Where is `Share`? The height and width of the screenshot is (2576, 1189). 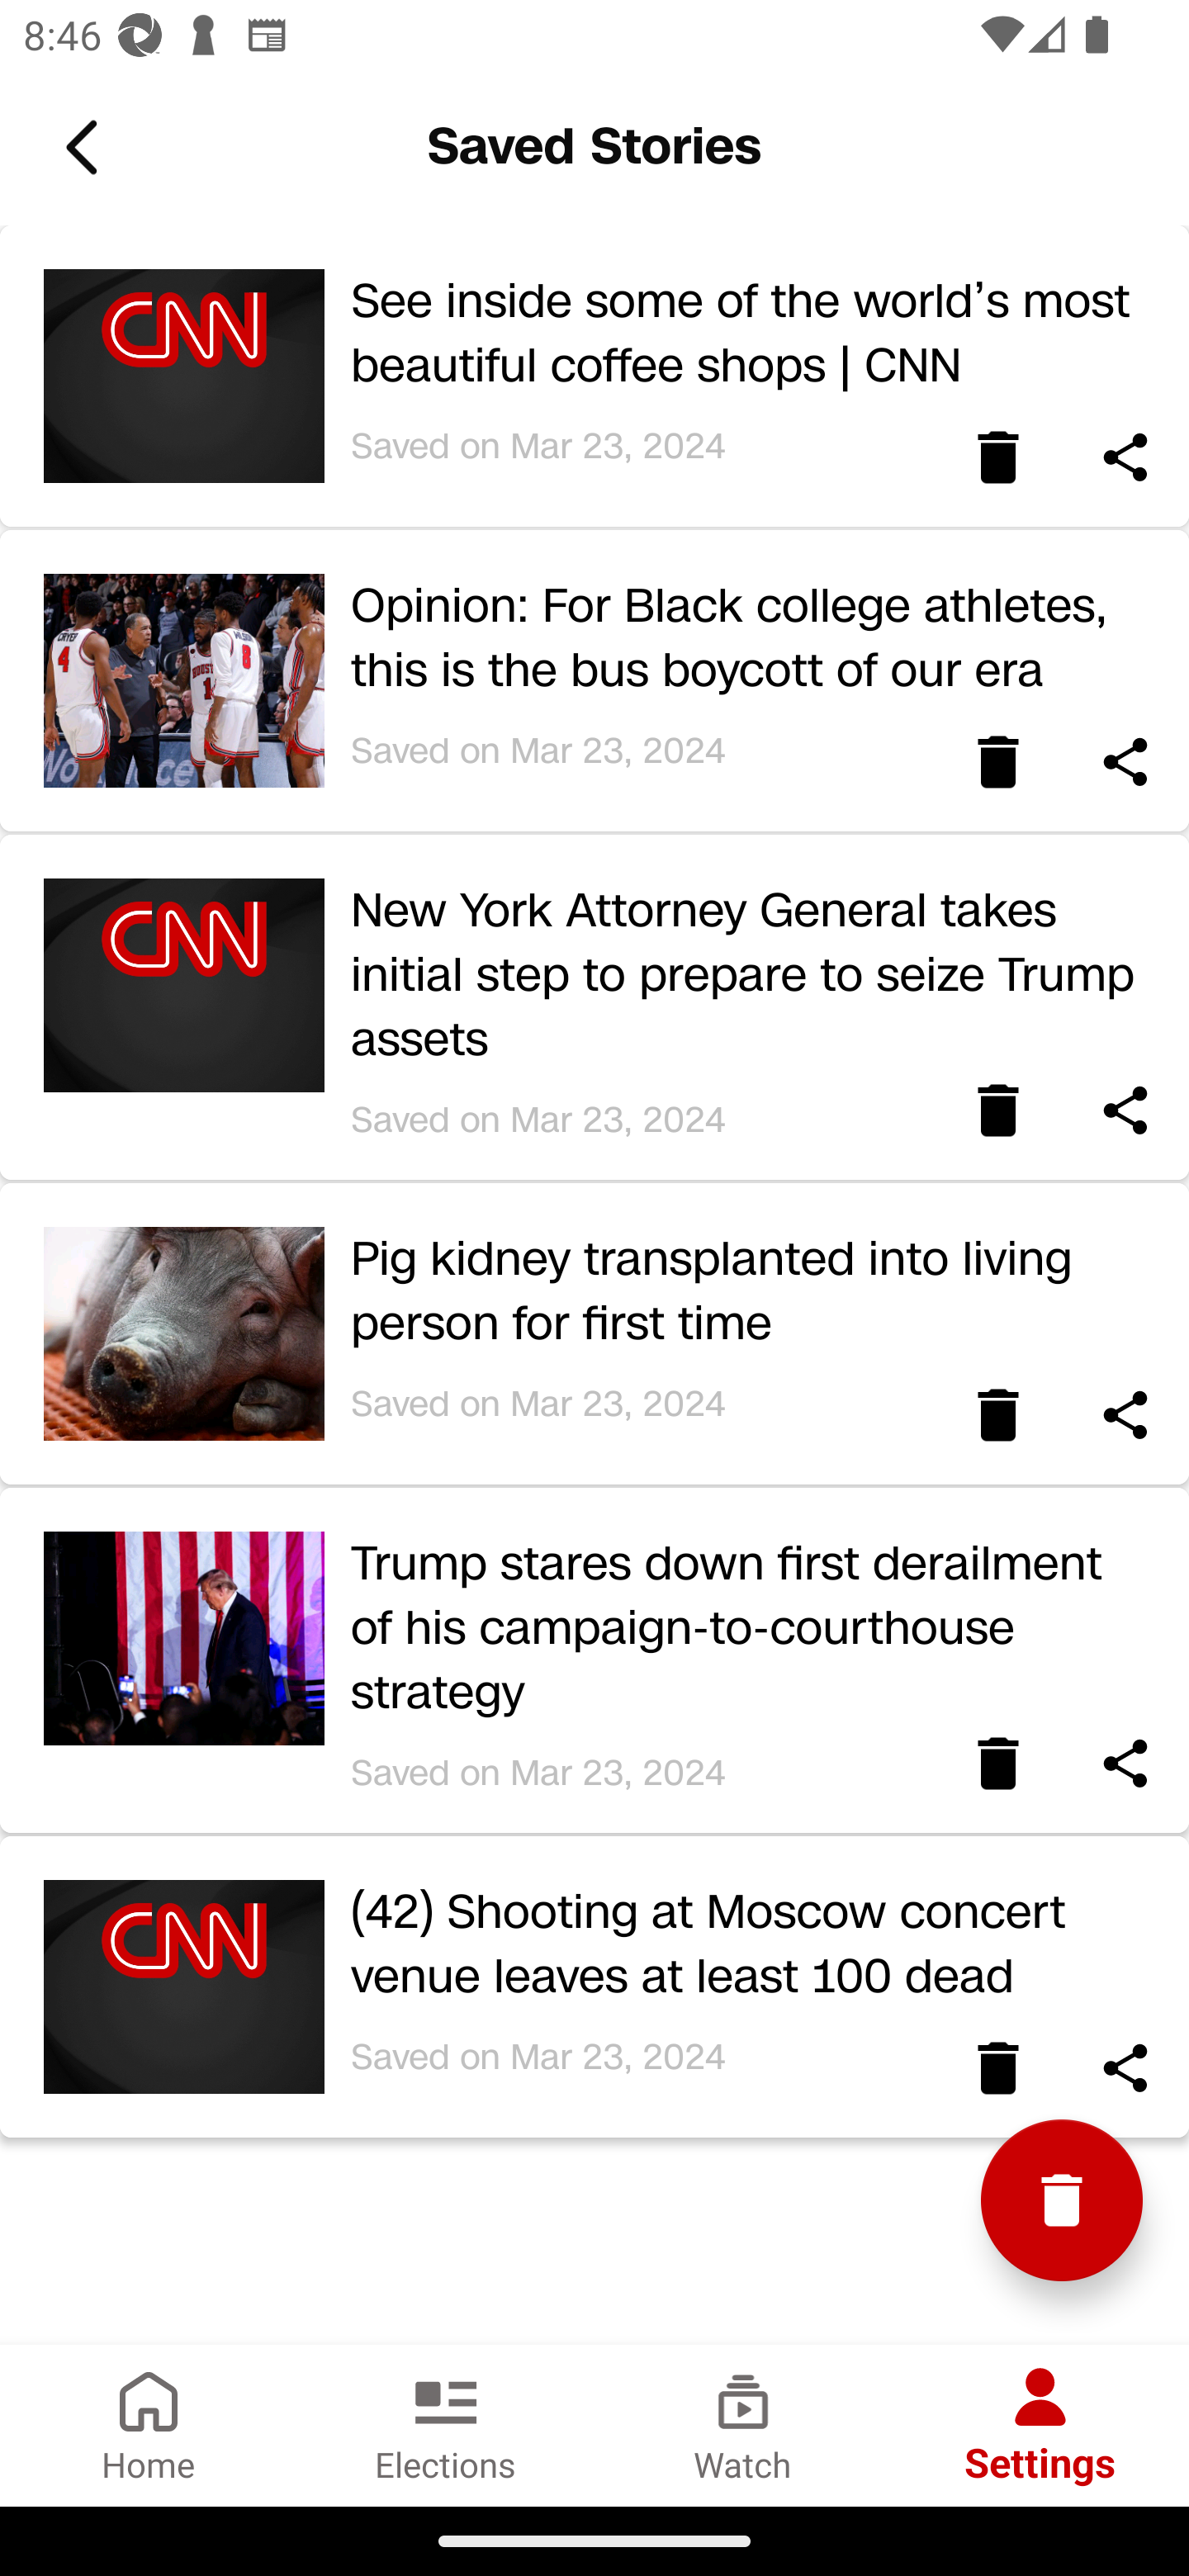 Share is located at coordinates (1125, 2085).